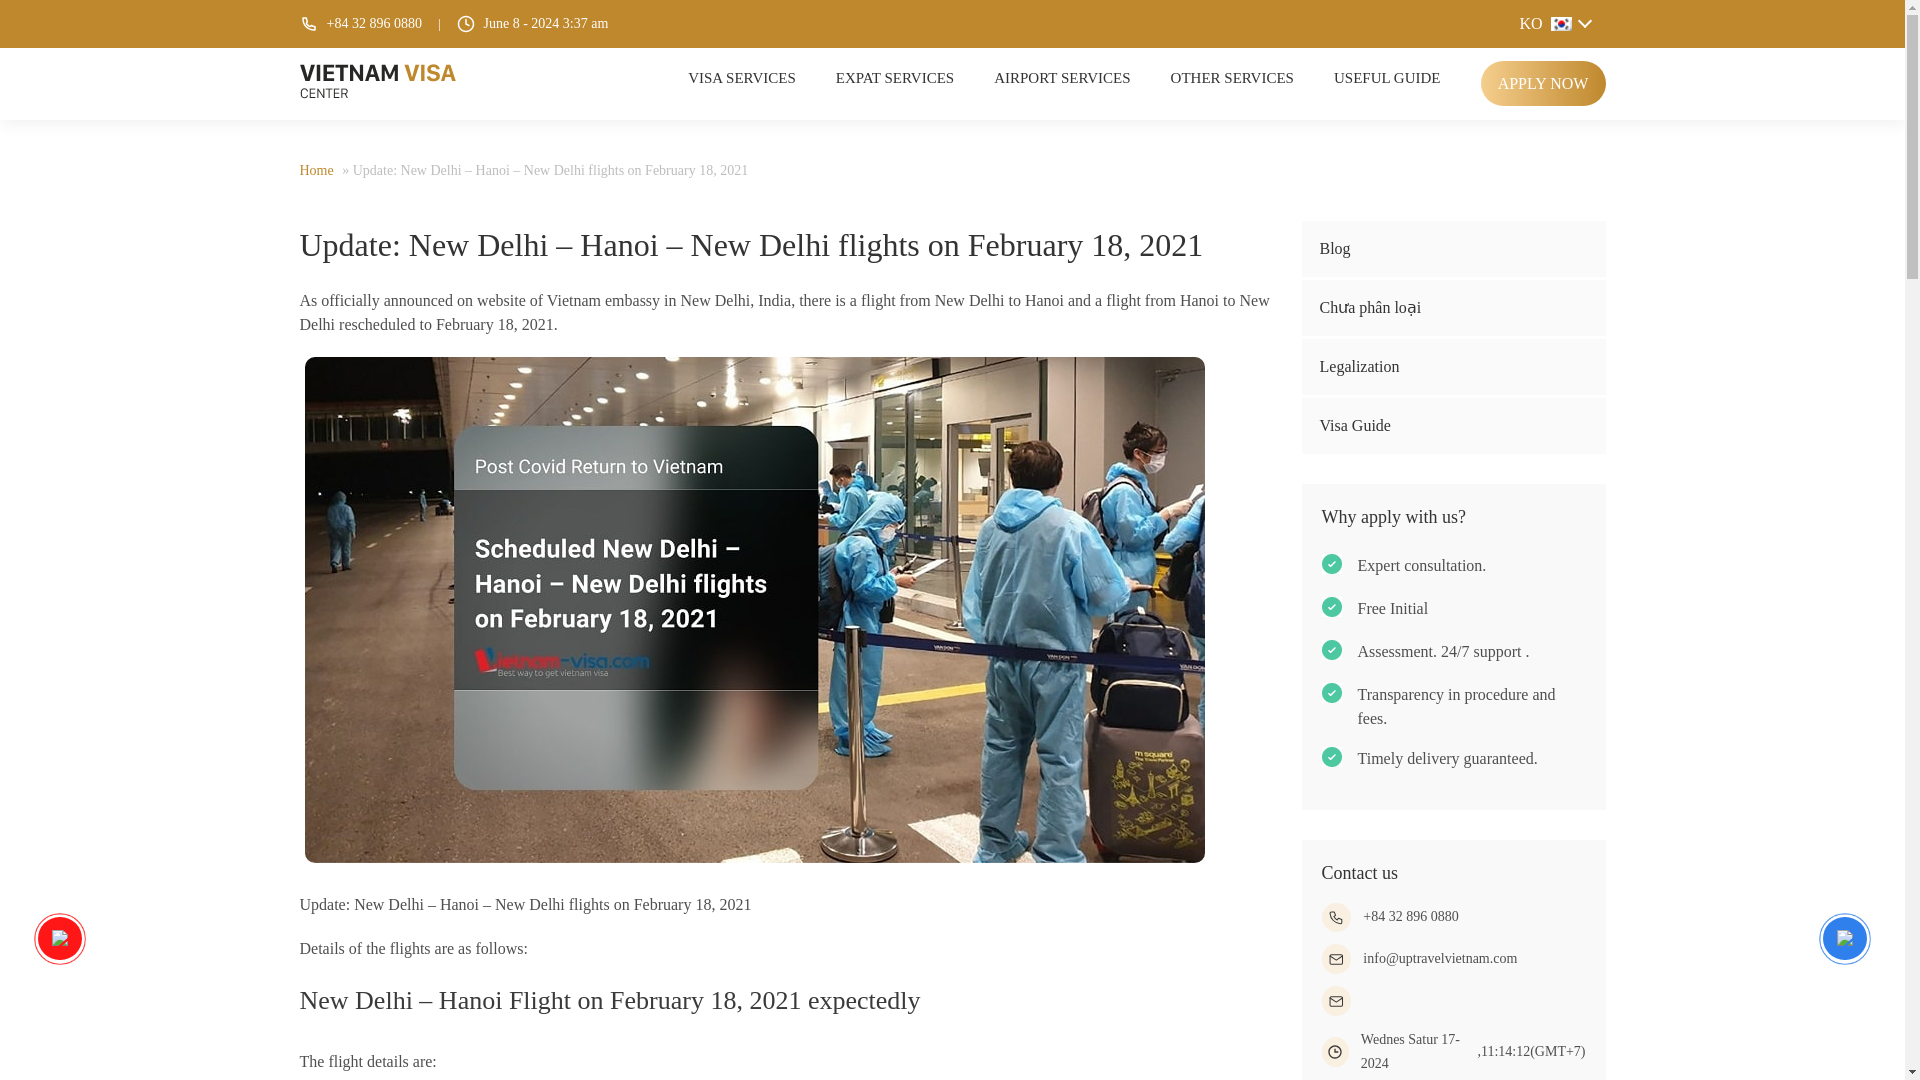  What do you see at coordinates (742, 78) in the screenshot?
I see `VISA SERVICES` at bounding box center [742, 78].